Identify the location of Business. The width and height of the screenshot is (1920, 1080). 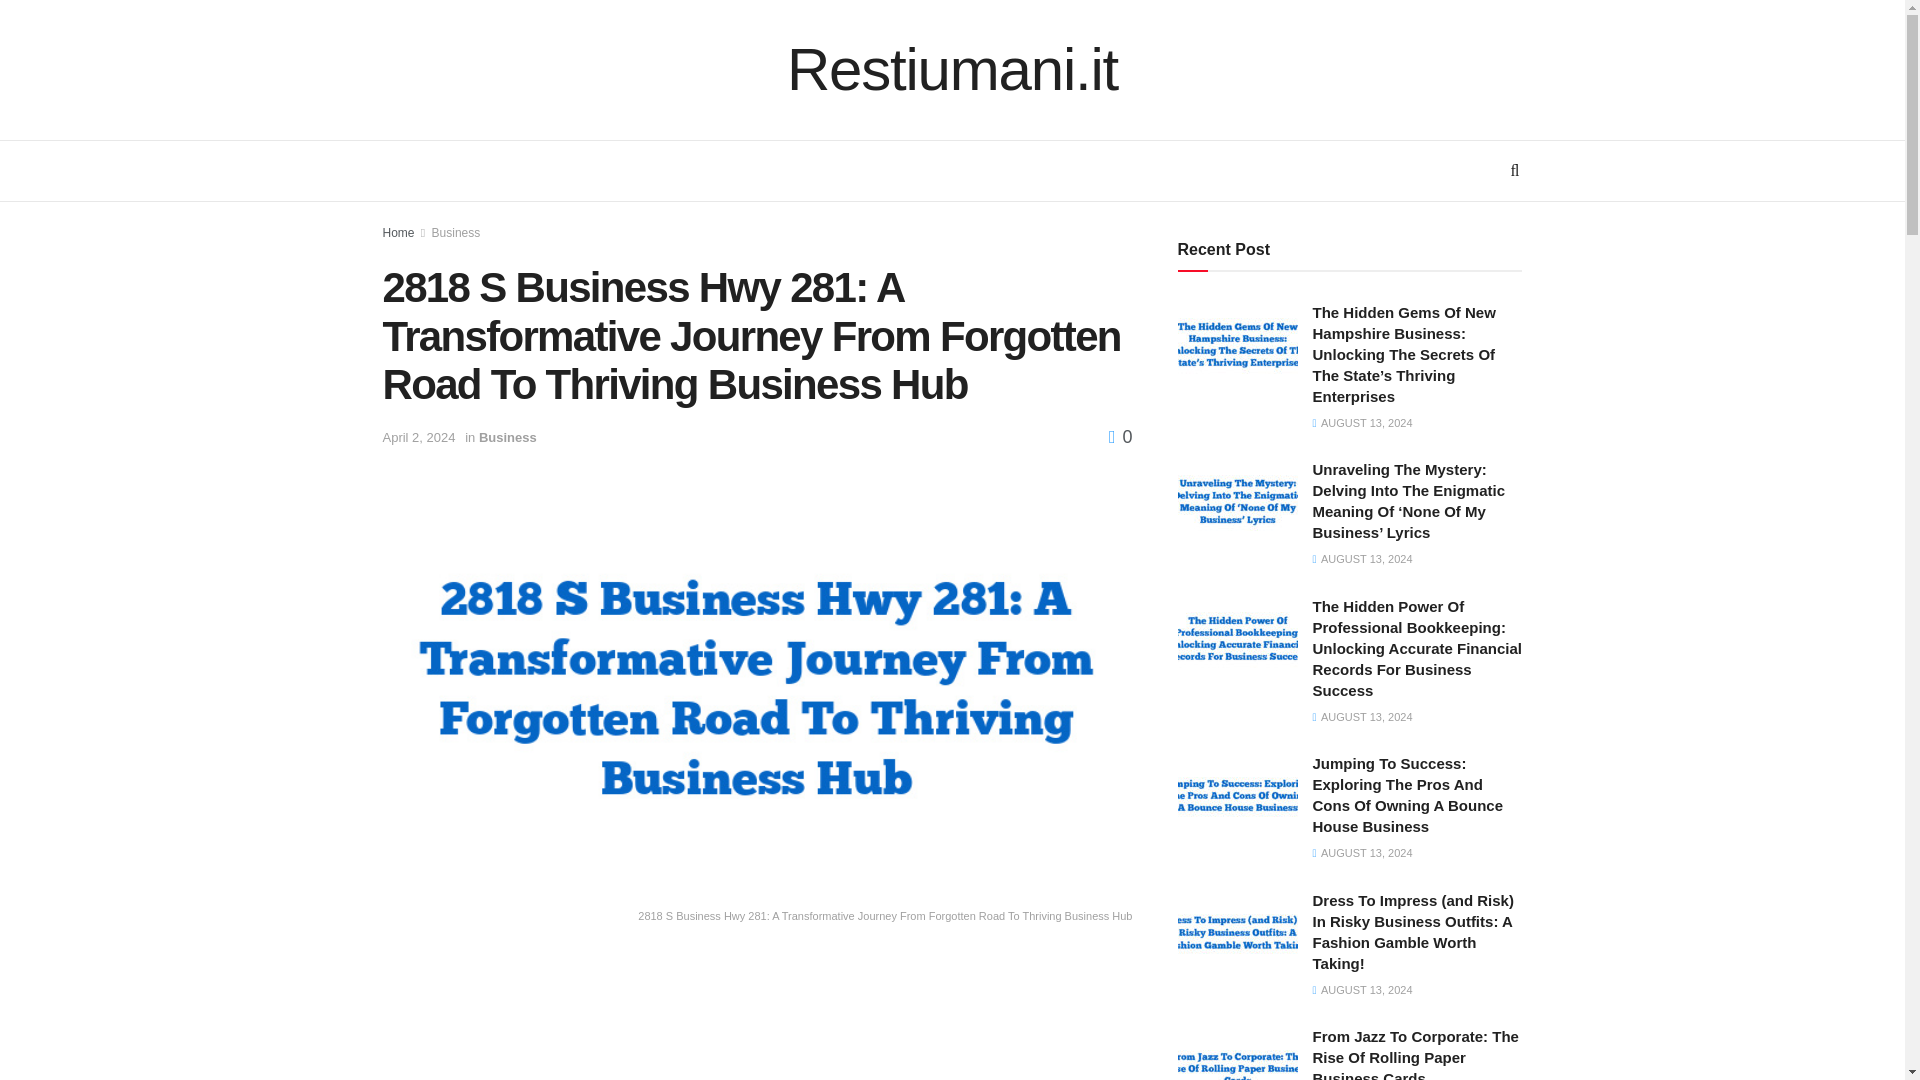
(456, 232).